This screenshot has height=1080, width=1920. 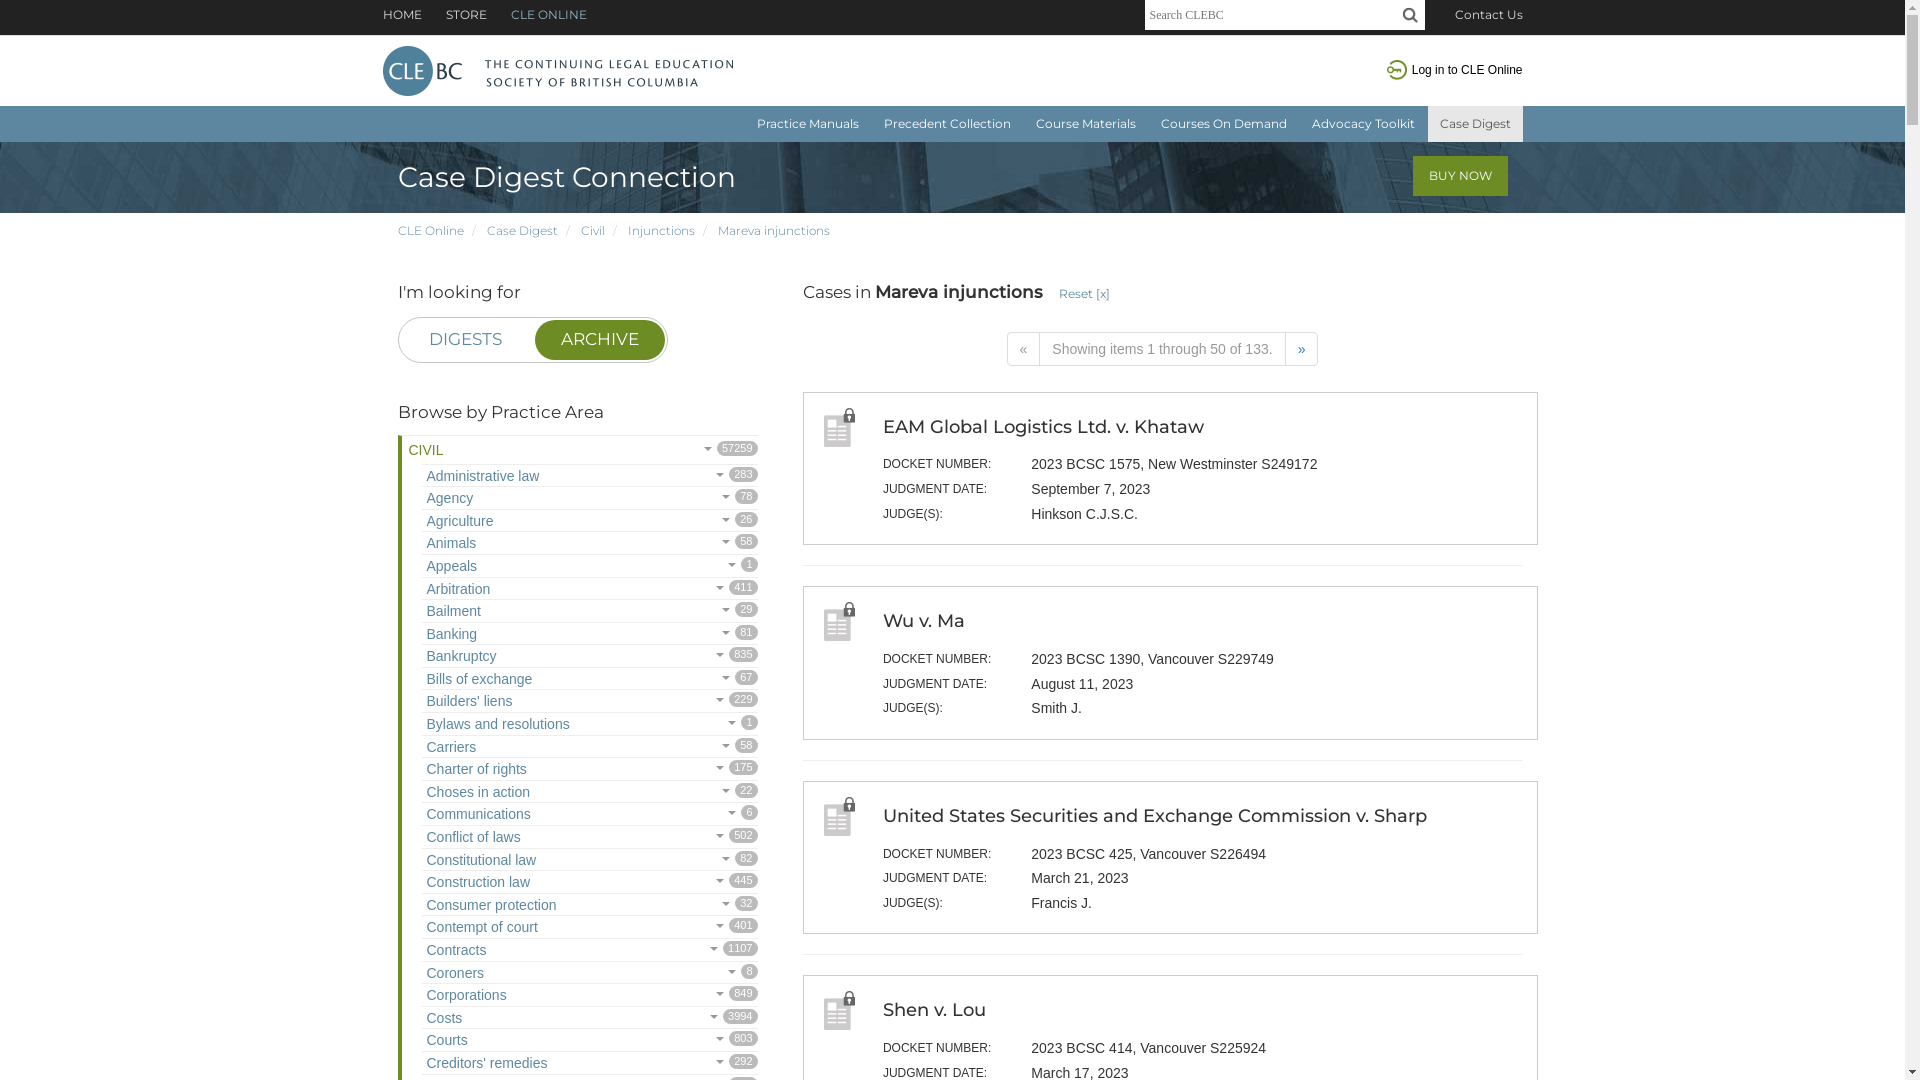 What do you see at coordinates (478, 750) in the screenshot?
I see `58` at bounding box center [478, 750].